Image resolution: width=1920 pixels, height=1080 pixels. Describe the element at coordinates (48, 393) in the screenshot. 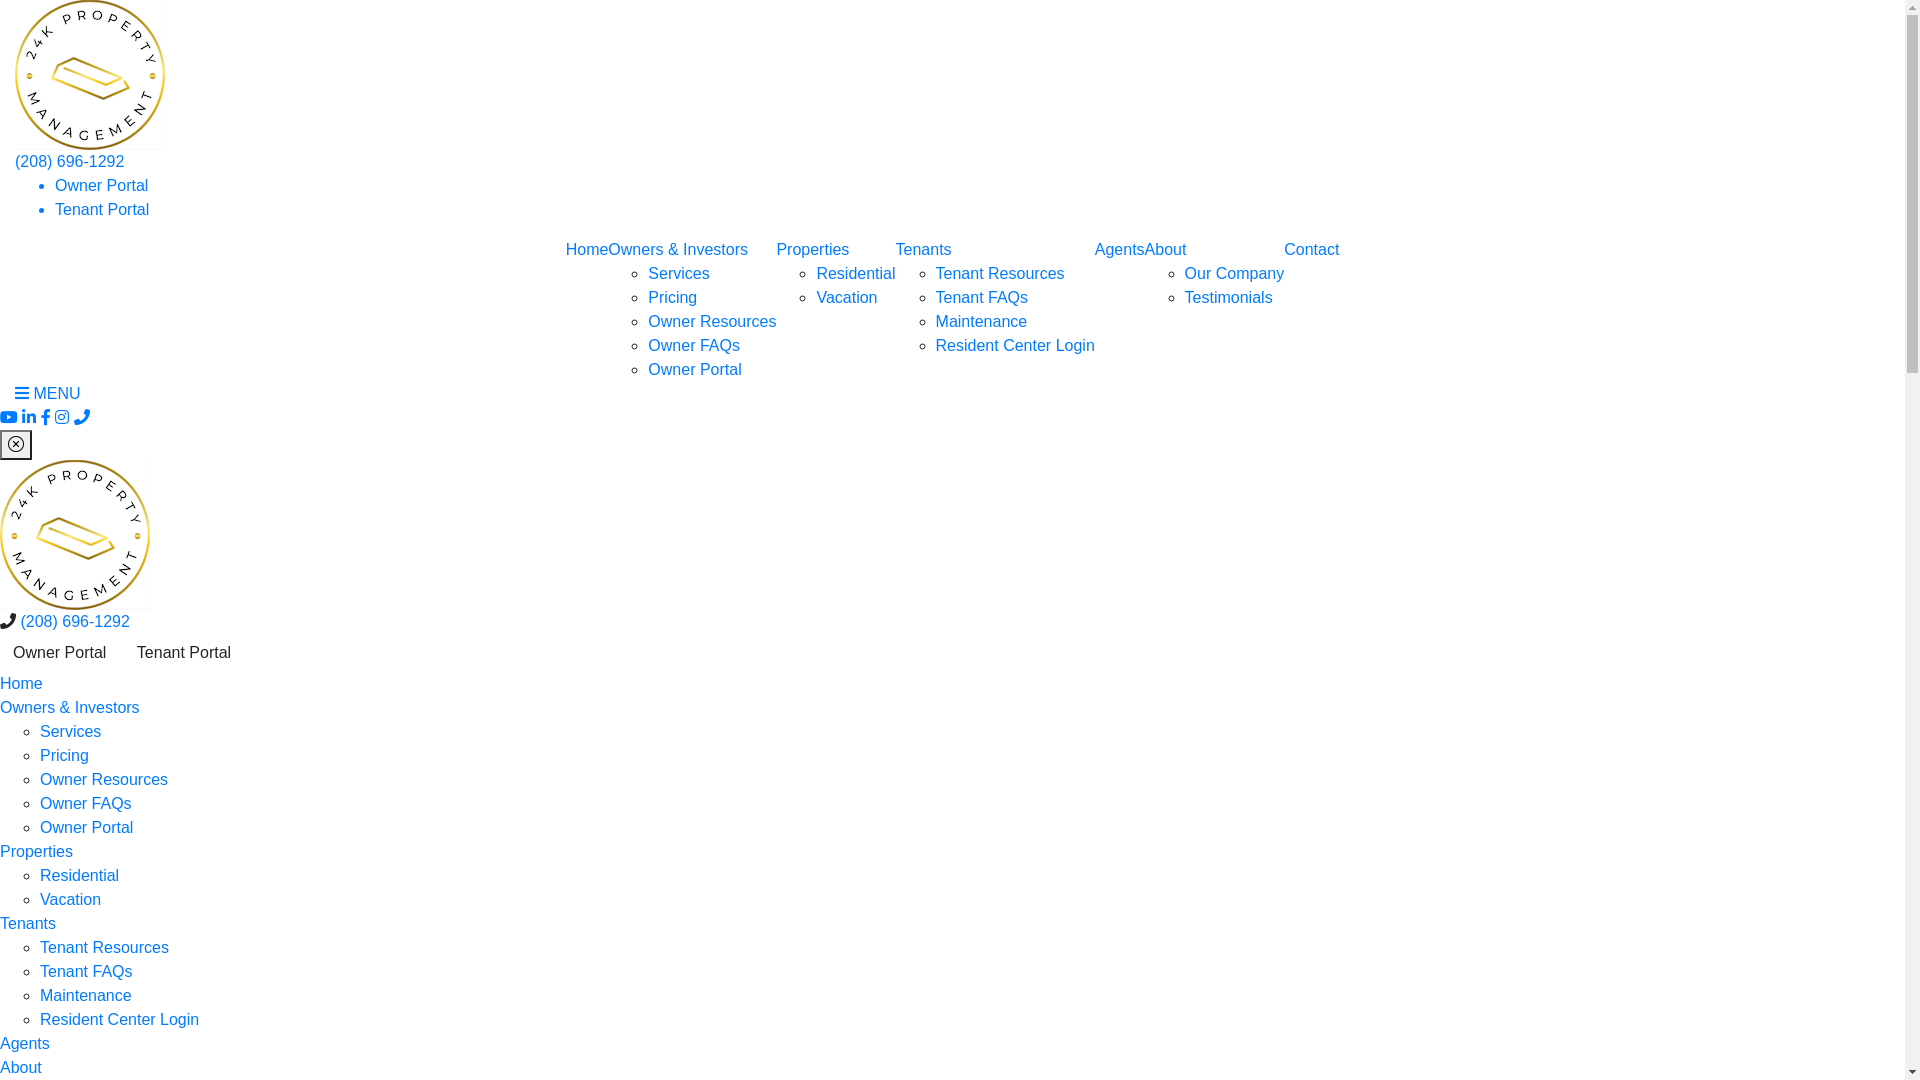

I see `MENU` at that location.